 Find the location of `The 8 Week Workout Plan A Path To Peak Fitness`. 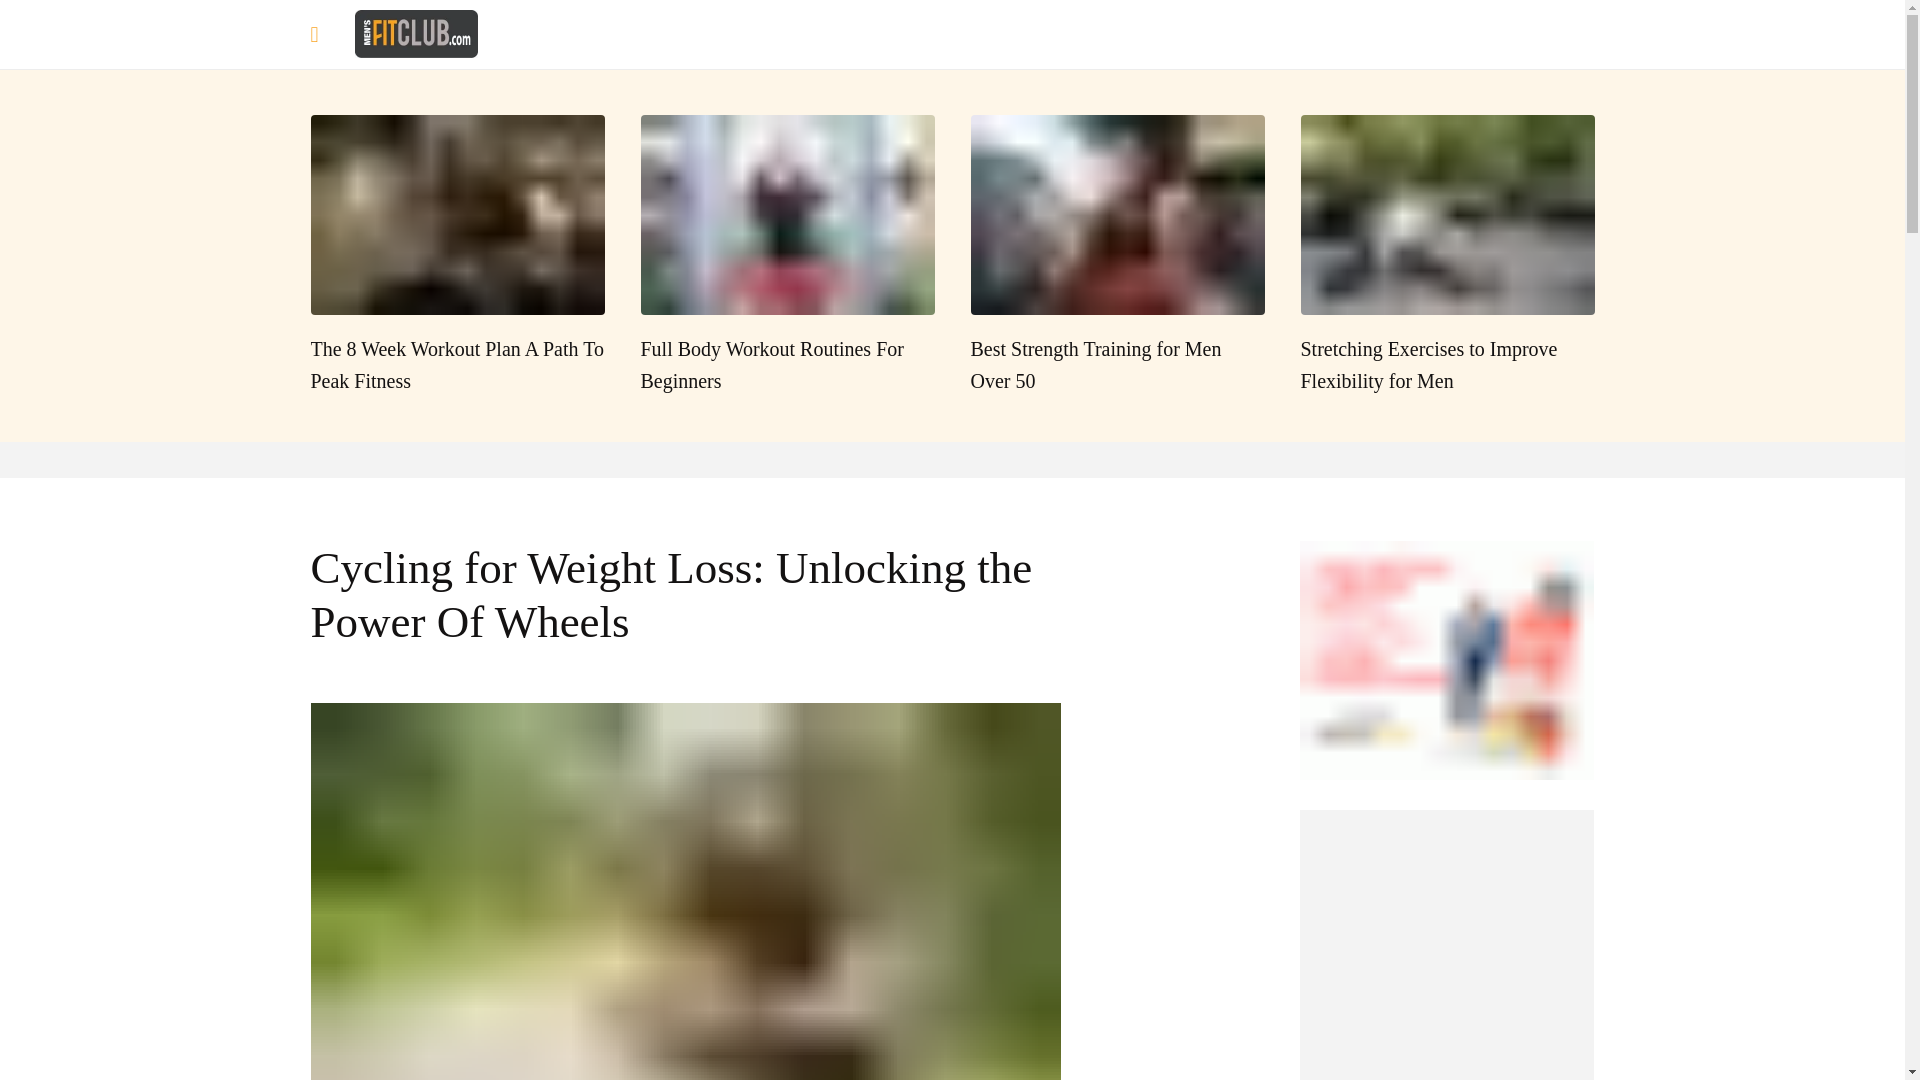

The 8 Week Workout Plan A Path To Peak Fitness is located at coordinates (456, 256).